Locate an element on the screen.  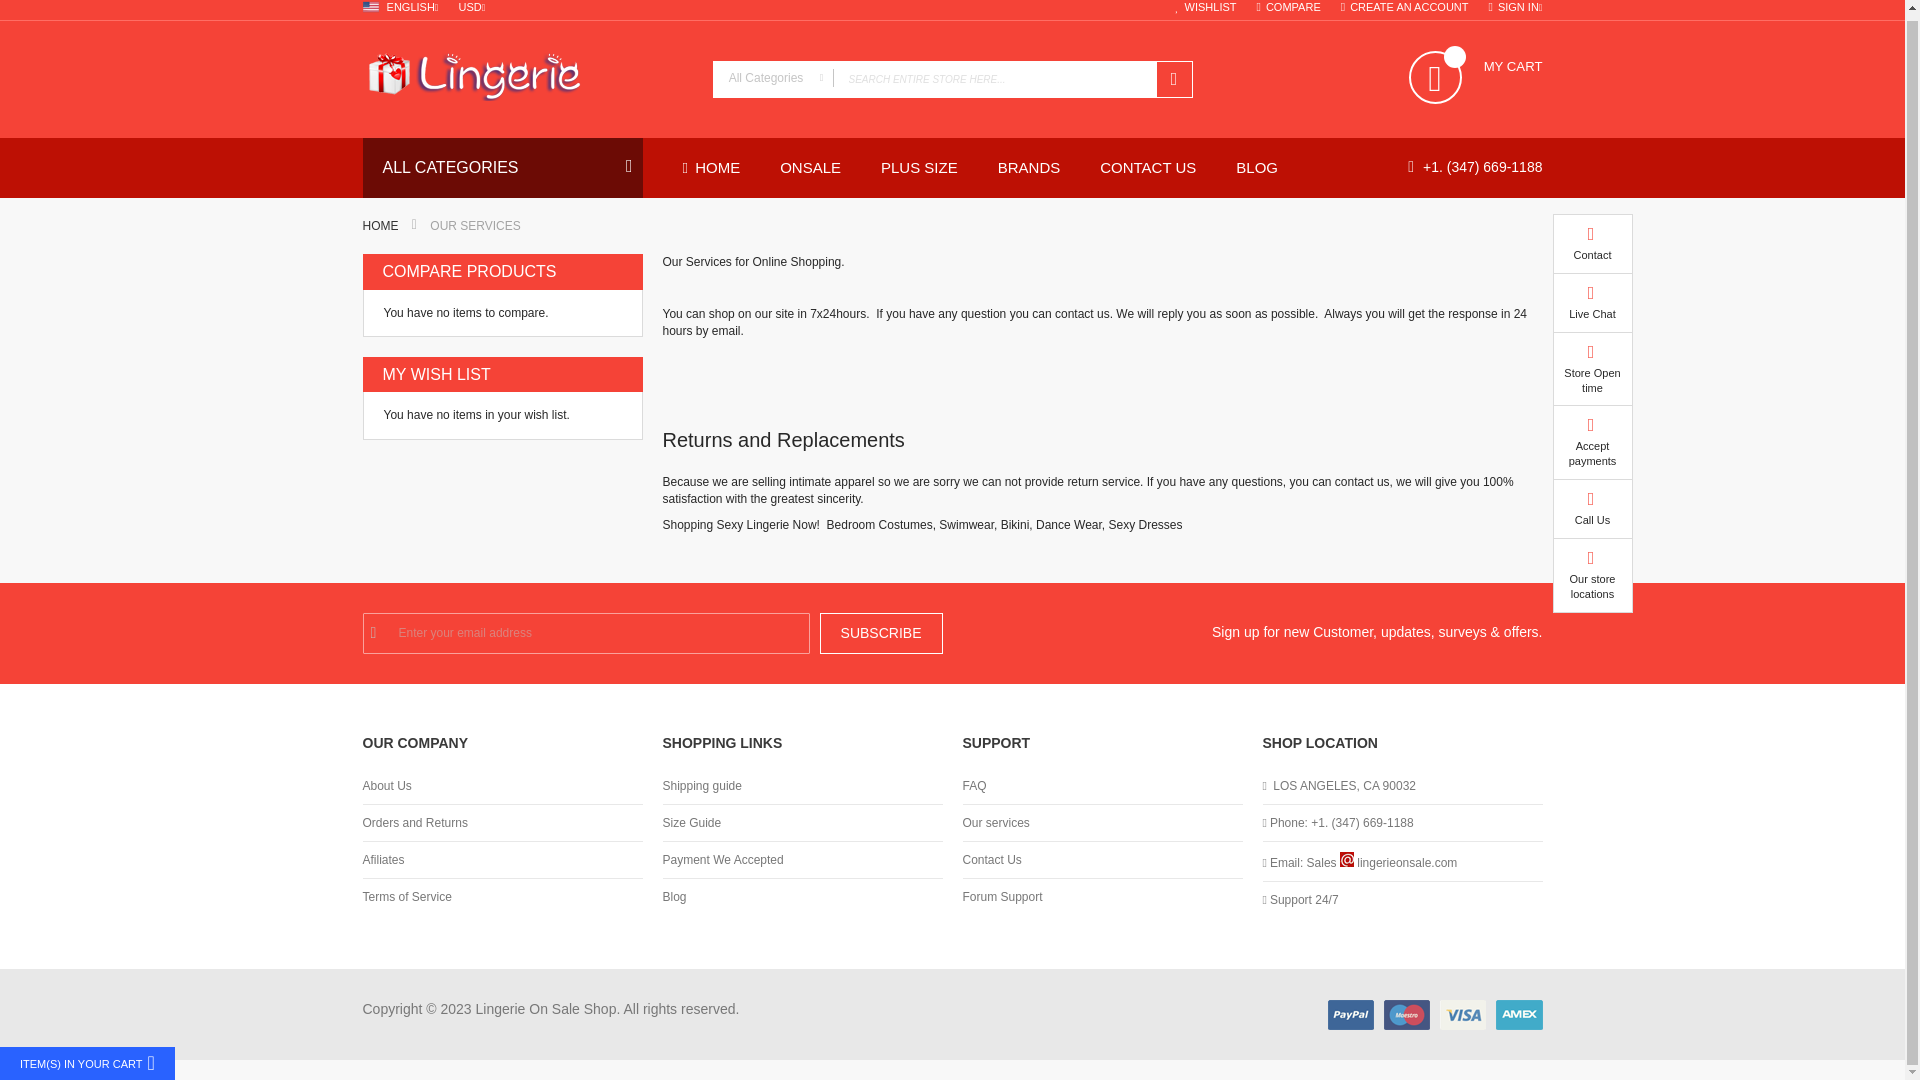
Compare is located at coordinates (1288, 8).